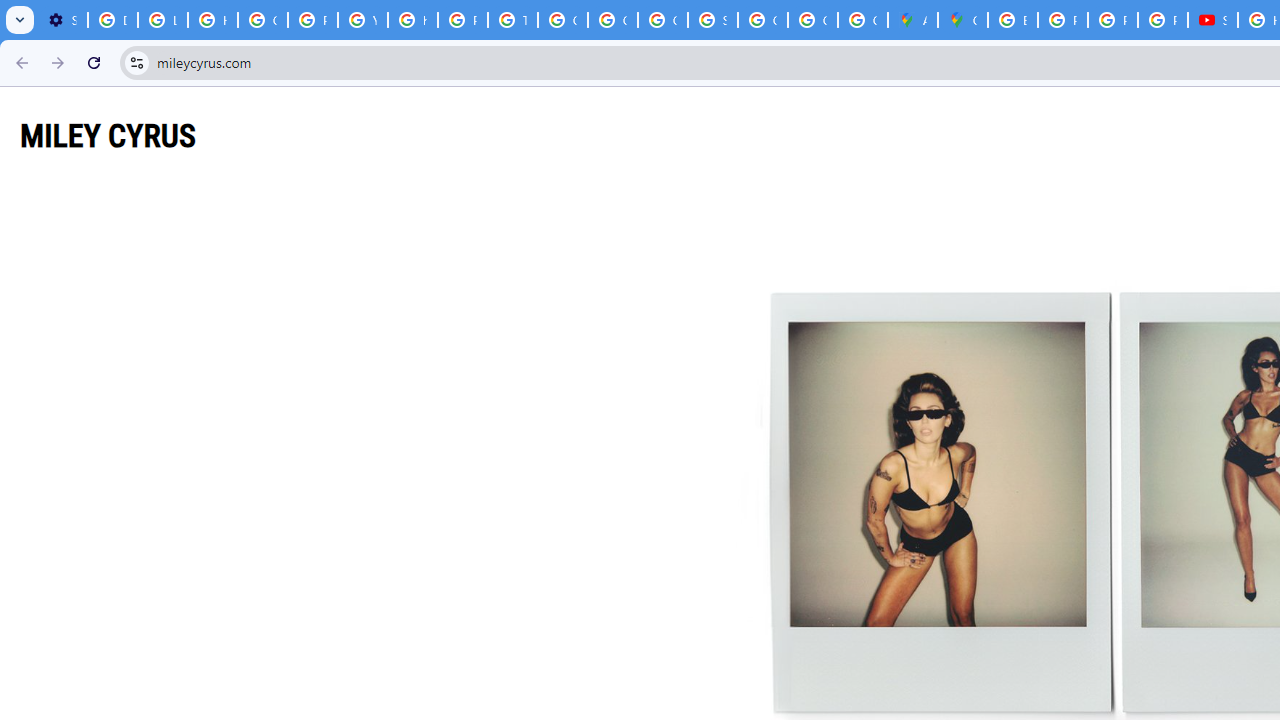 The image size is (1280, 720). Describe the element at coordinates (1013, 20) in the screenshot. I see `Blogger Policies and Guidelines - Transparency Center` at that location.